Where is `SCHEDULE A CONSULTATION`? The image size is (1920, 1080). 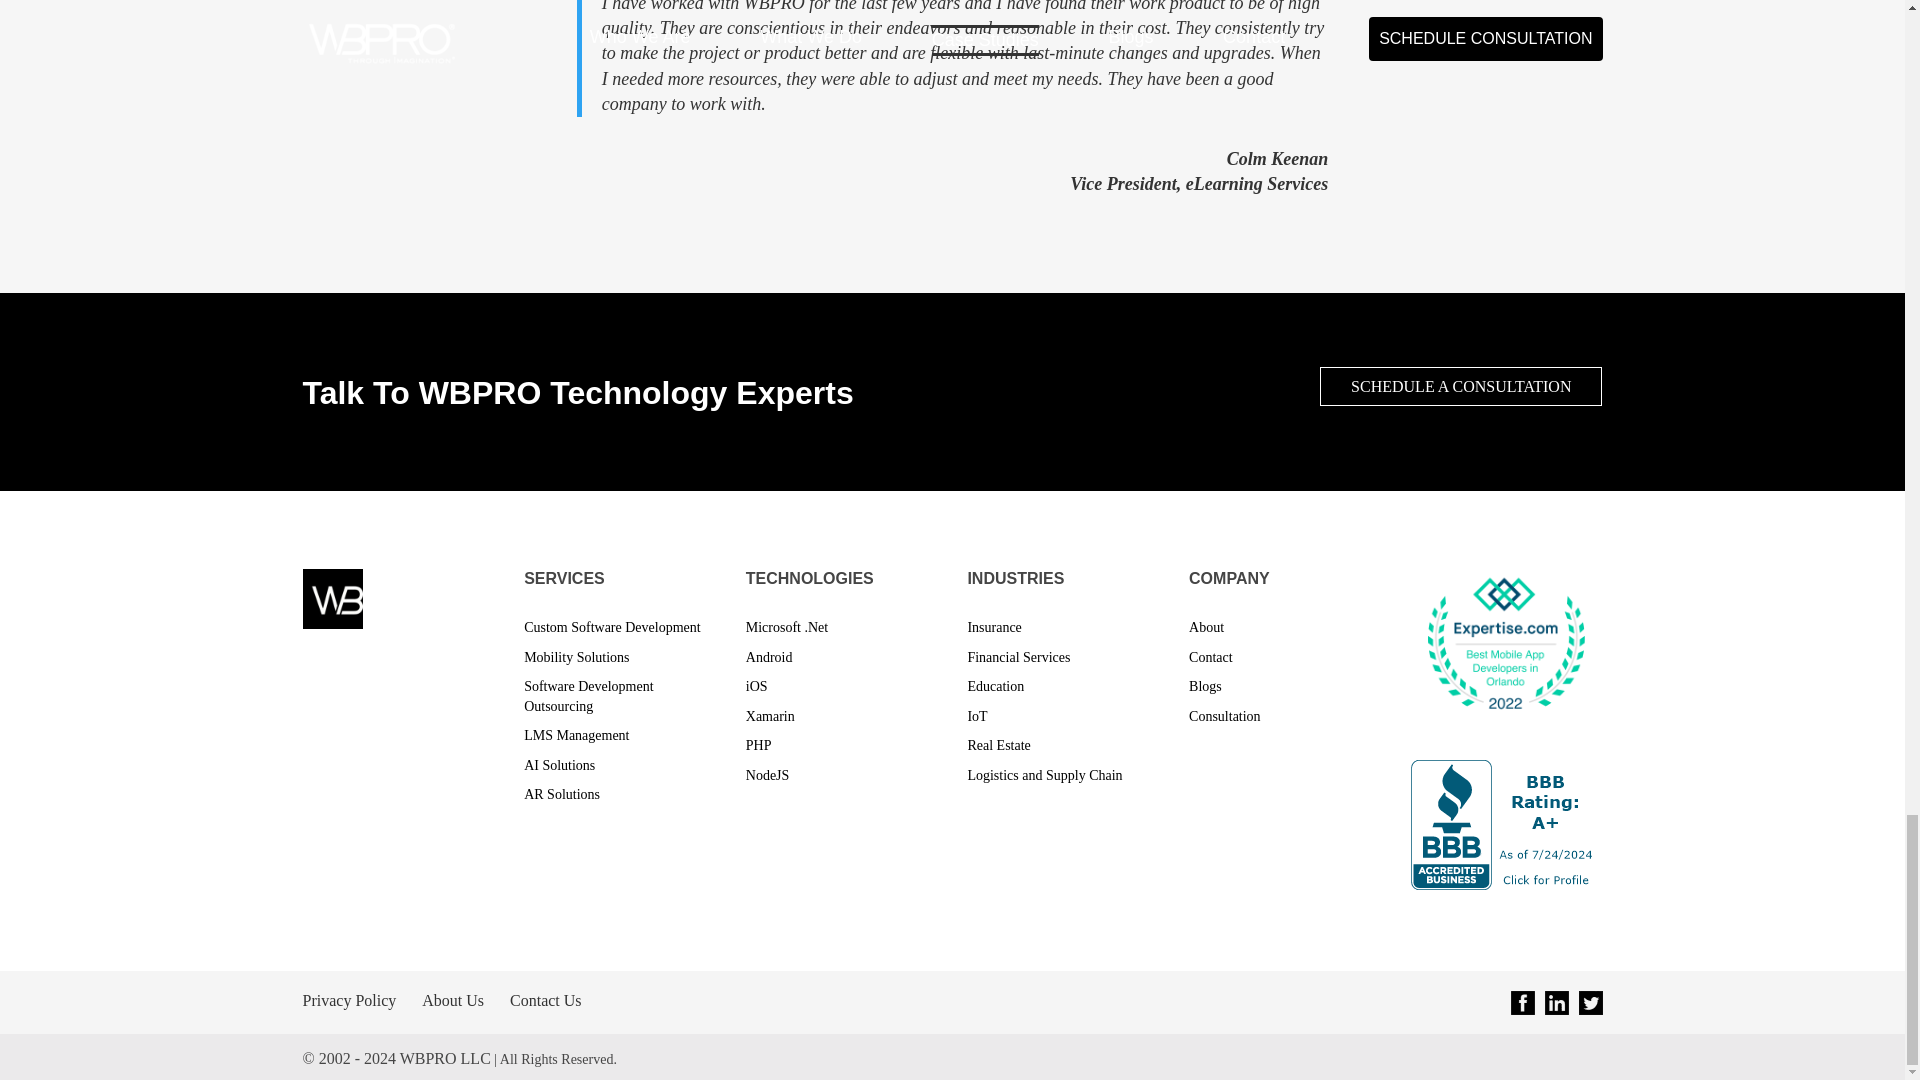
SCHEDULE A CONSULTATION is located at coordinates (1460, 386).